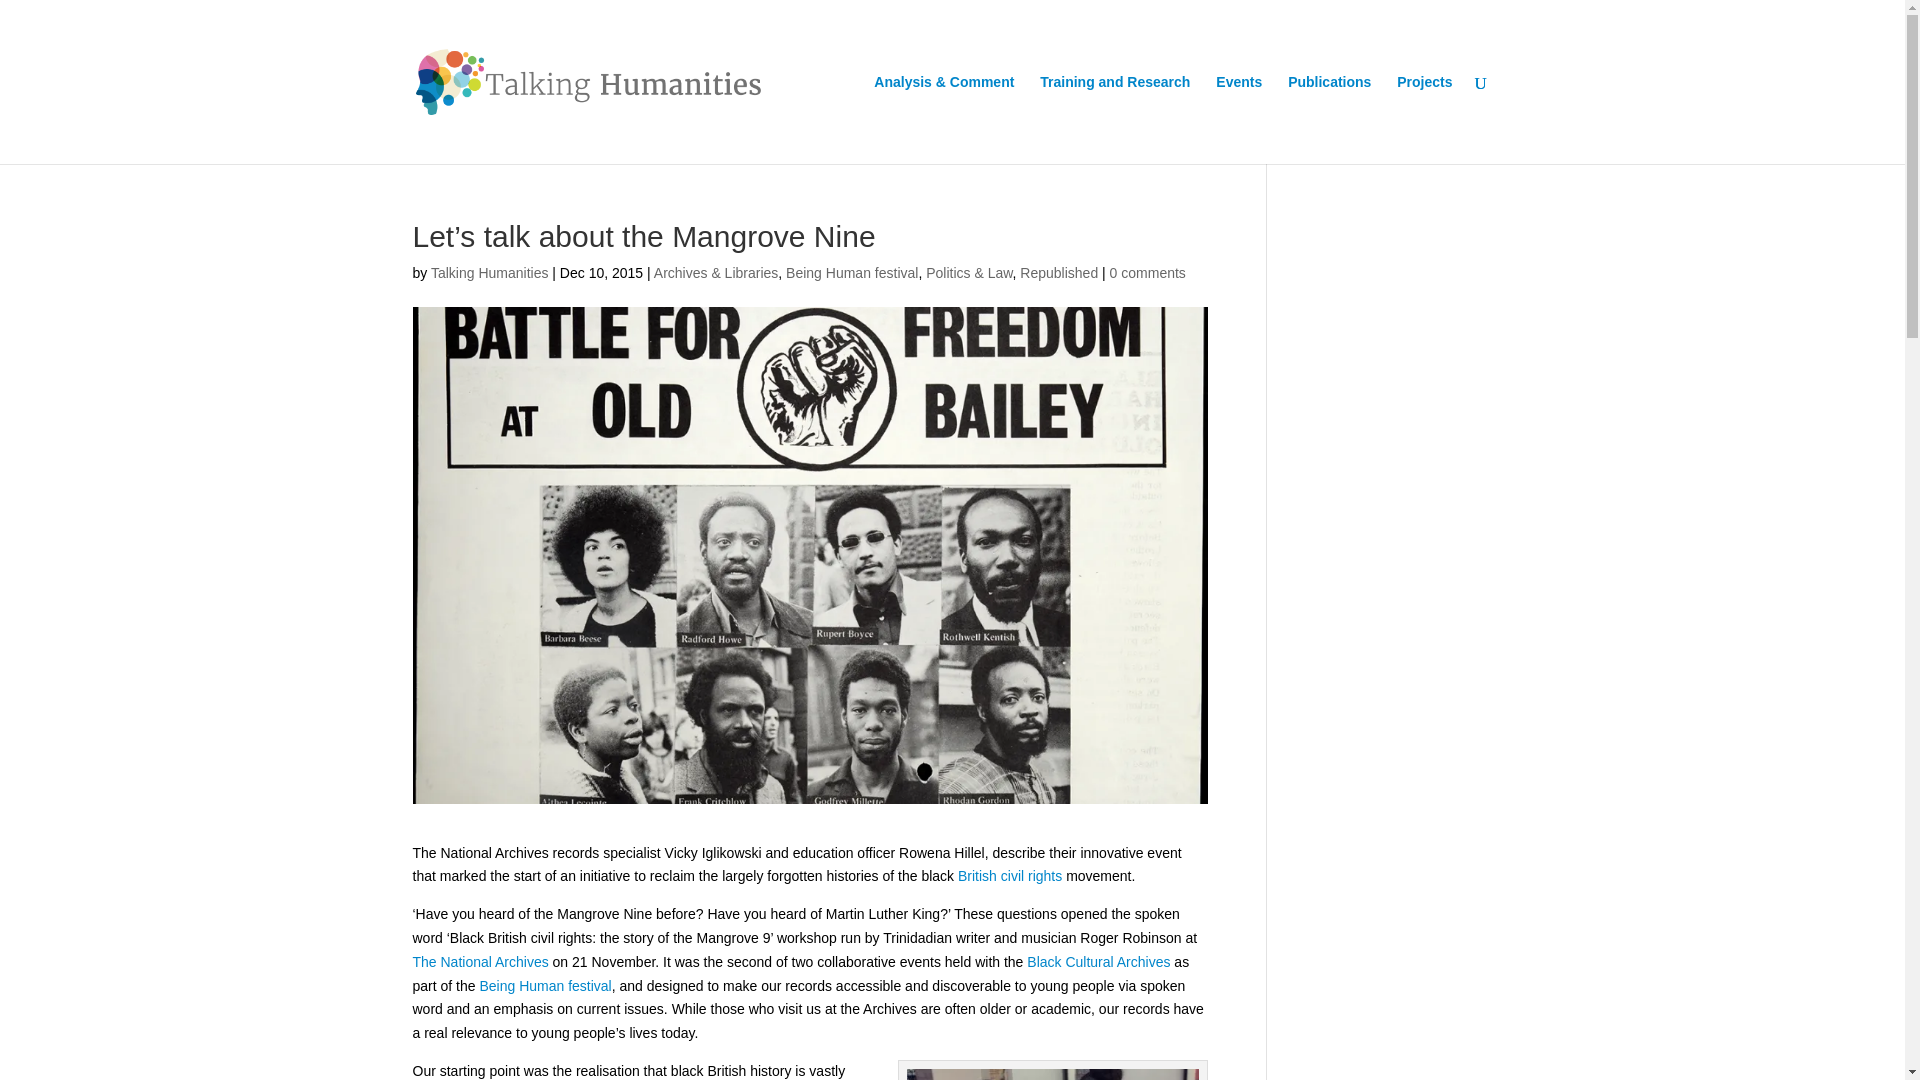  What do you see at coordinates (1010, 876) in the screenshot?
I see `British civil rights` at bounding box center [1010, 876].